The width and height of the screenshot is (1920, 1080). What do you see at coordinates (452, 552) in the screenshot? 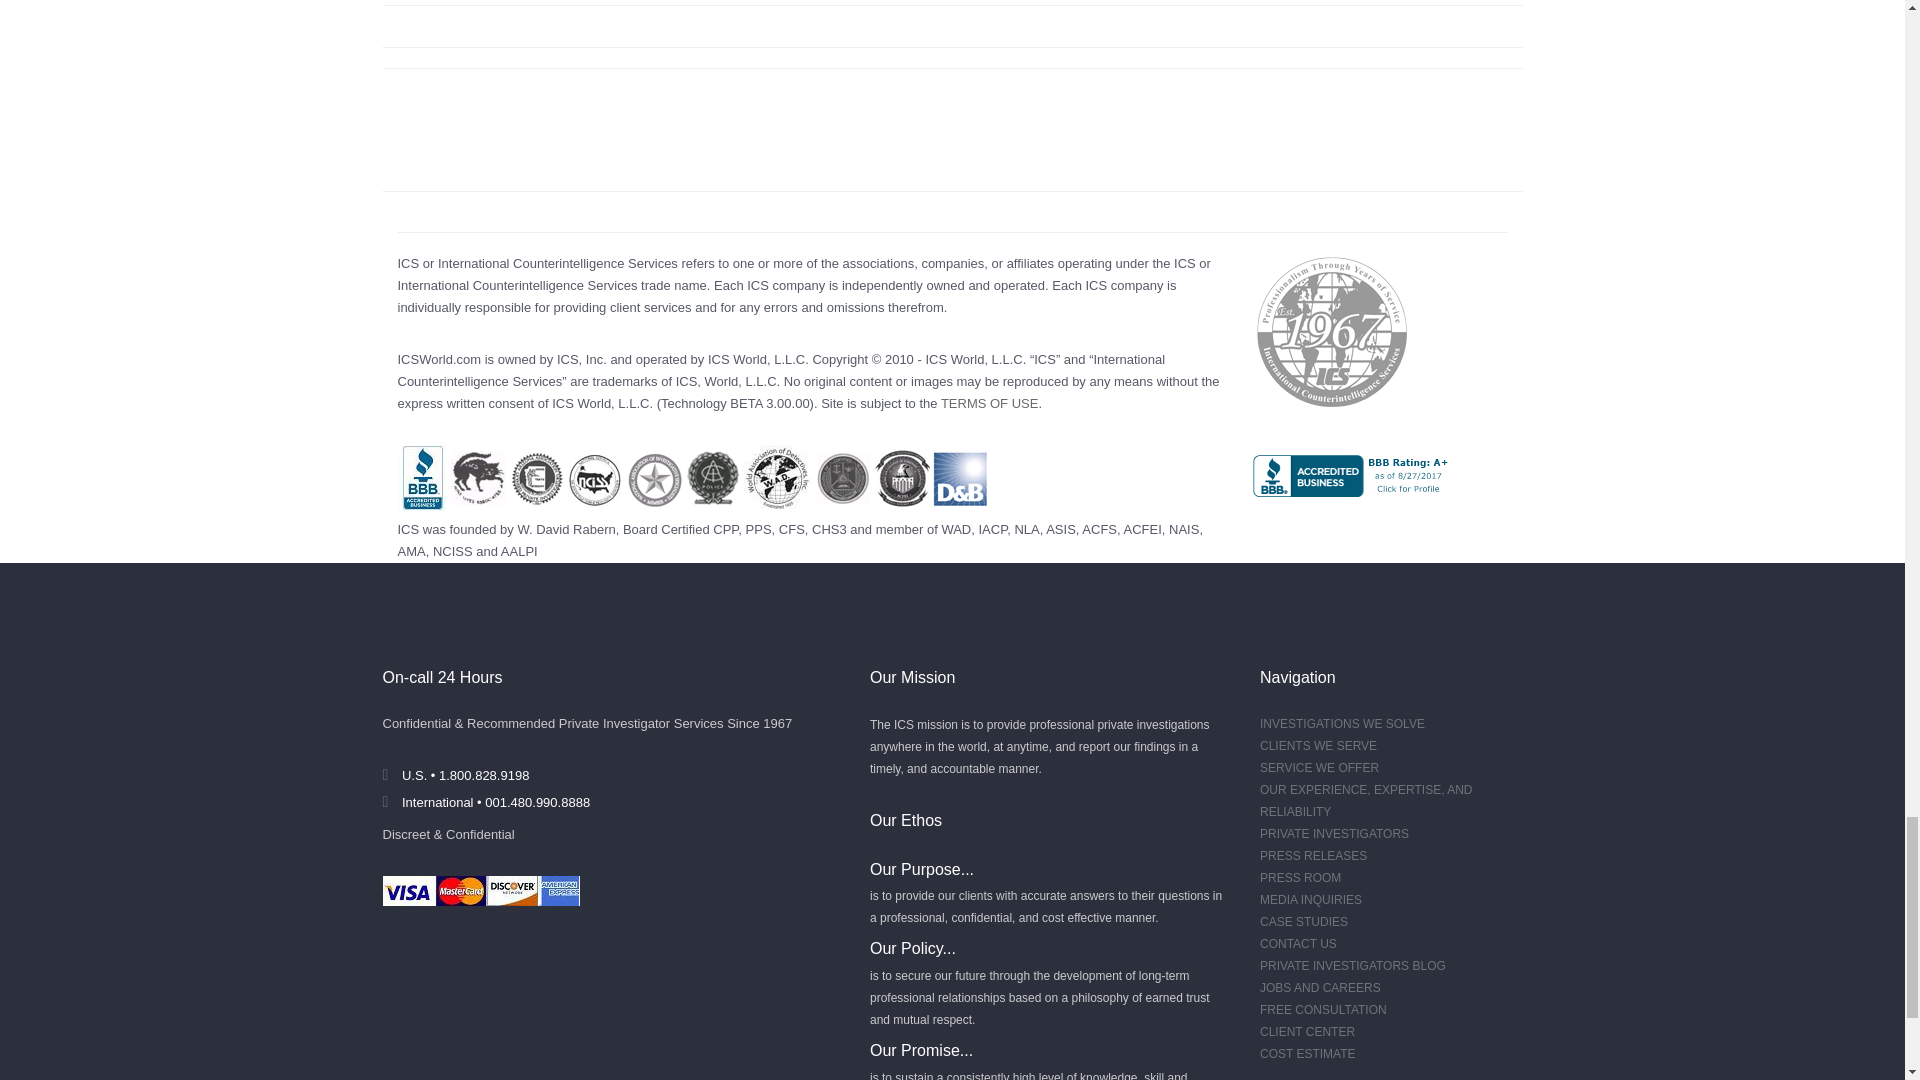
I see `National Council of Investigation and Security Services` at bounding box center [452, 552].